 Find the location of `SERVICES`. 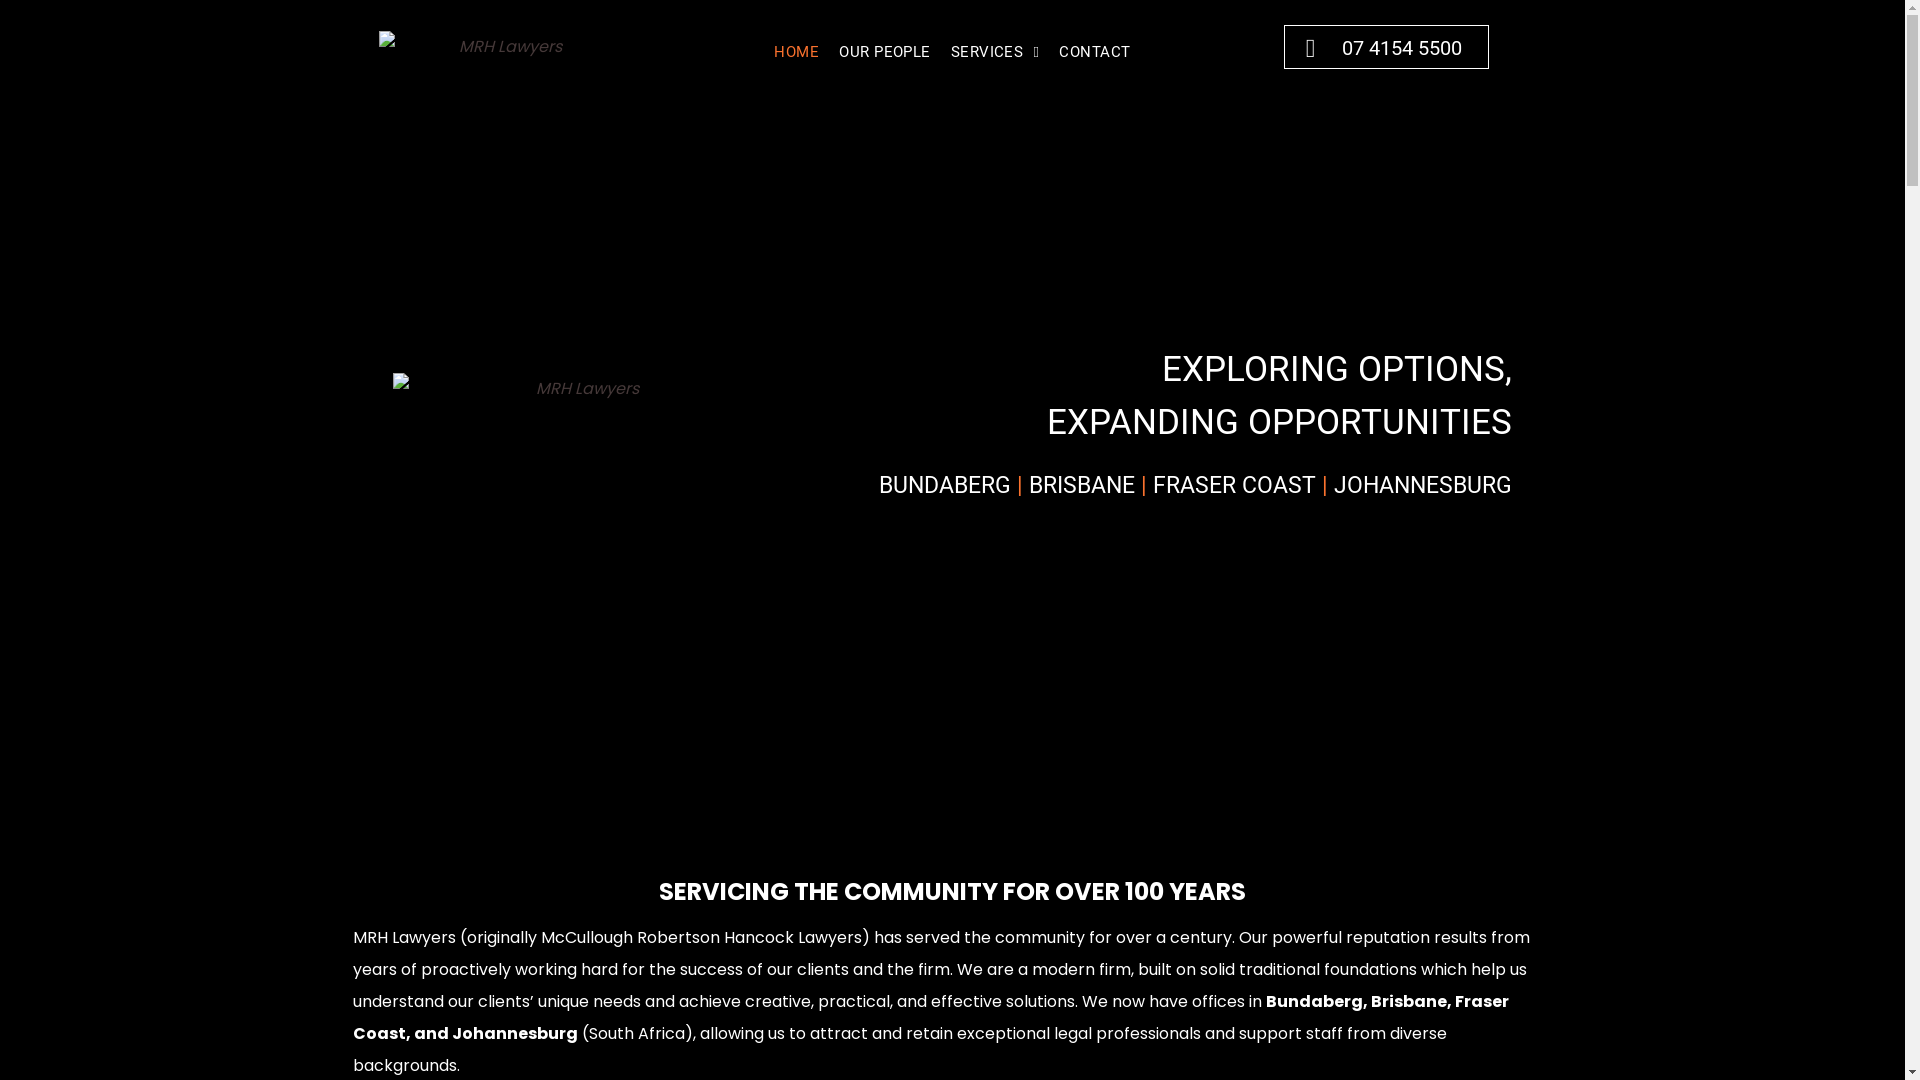

SERVICES is located at coordinates (996, 52).